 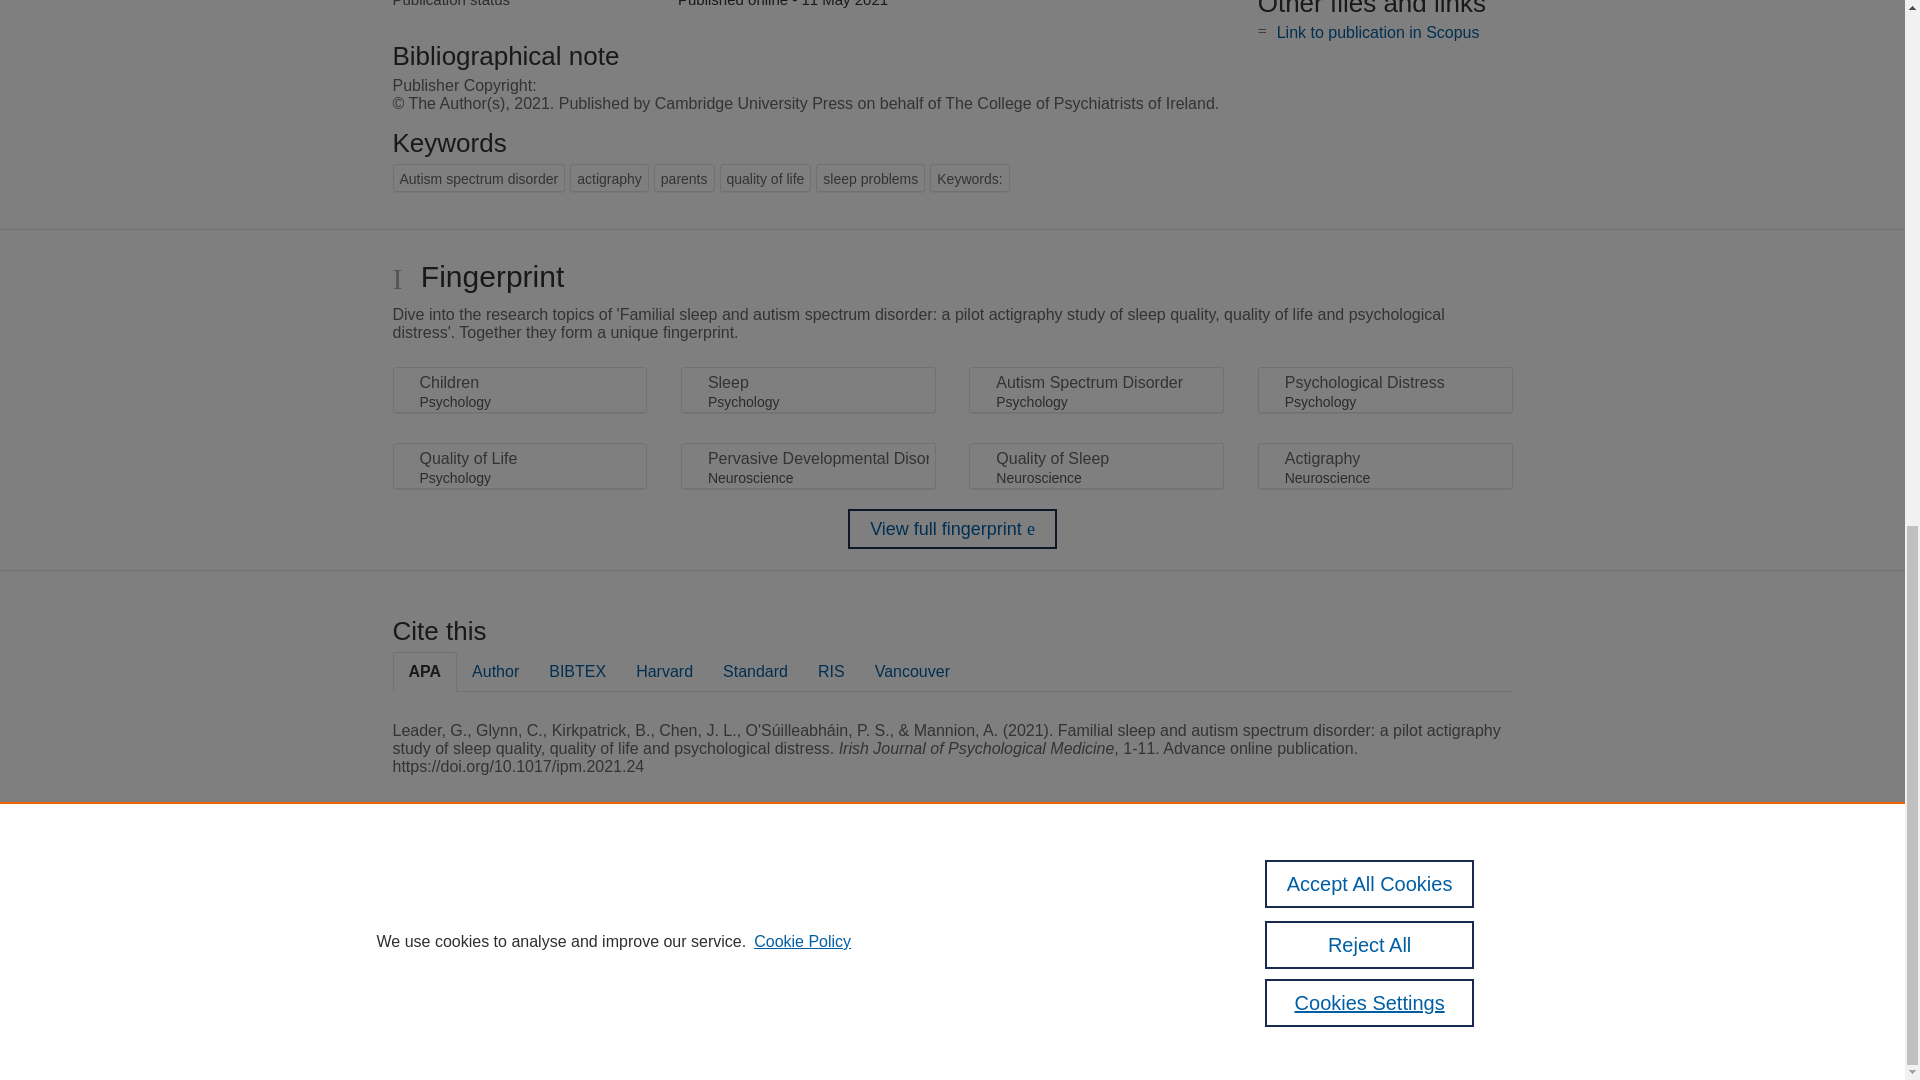 What do you see at coordinates (1378, 32) in the screenshot?
I see `Link to publication in Scopus` at bounding box center [1378, 32].